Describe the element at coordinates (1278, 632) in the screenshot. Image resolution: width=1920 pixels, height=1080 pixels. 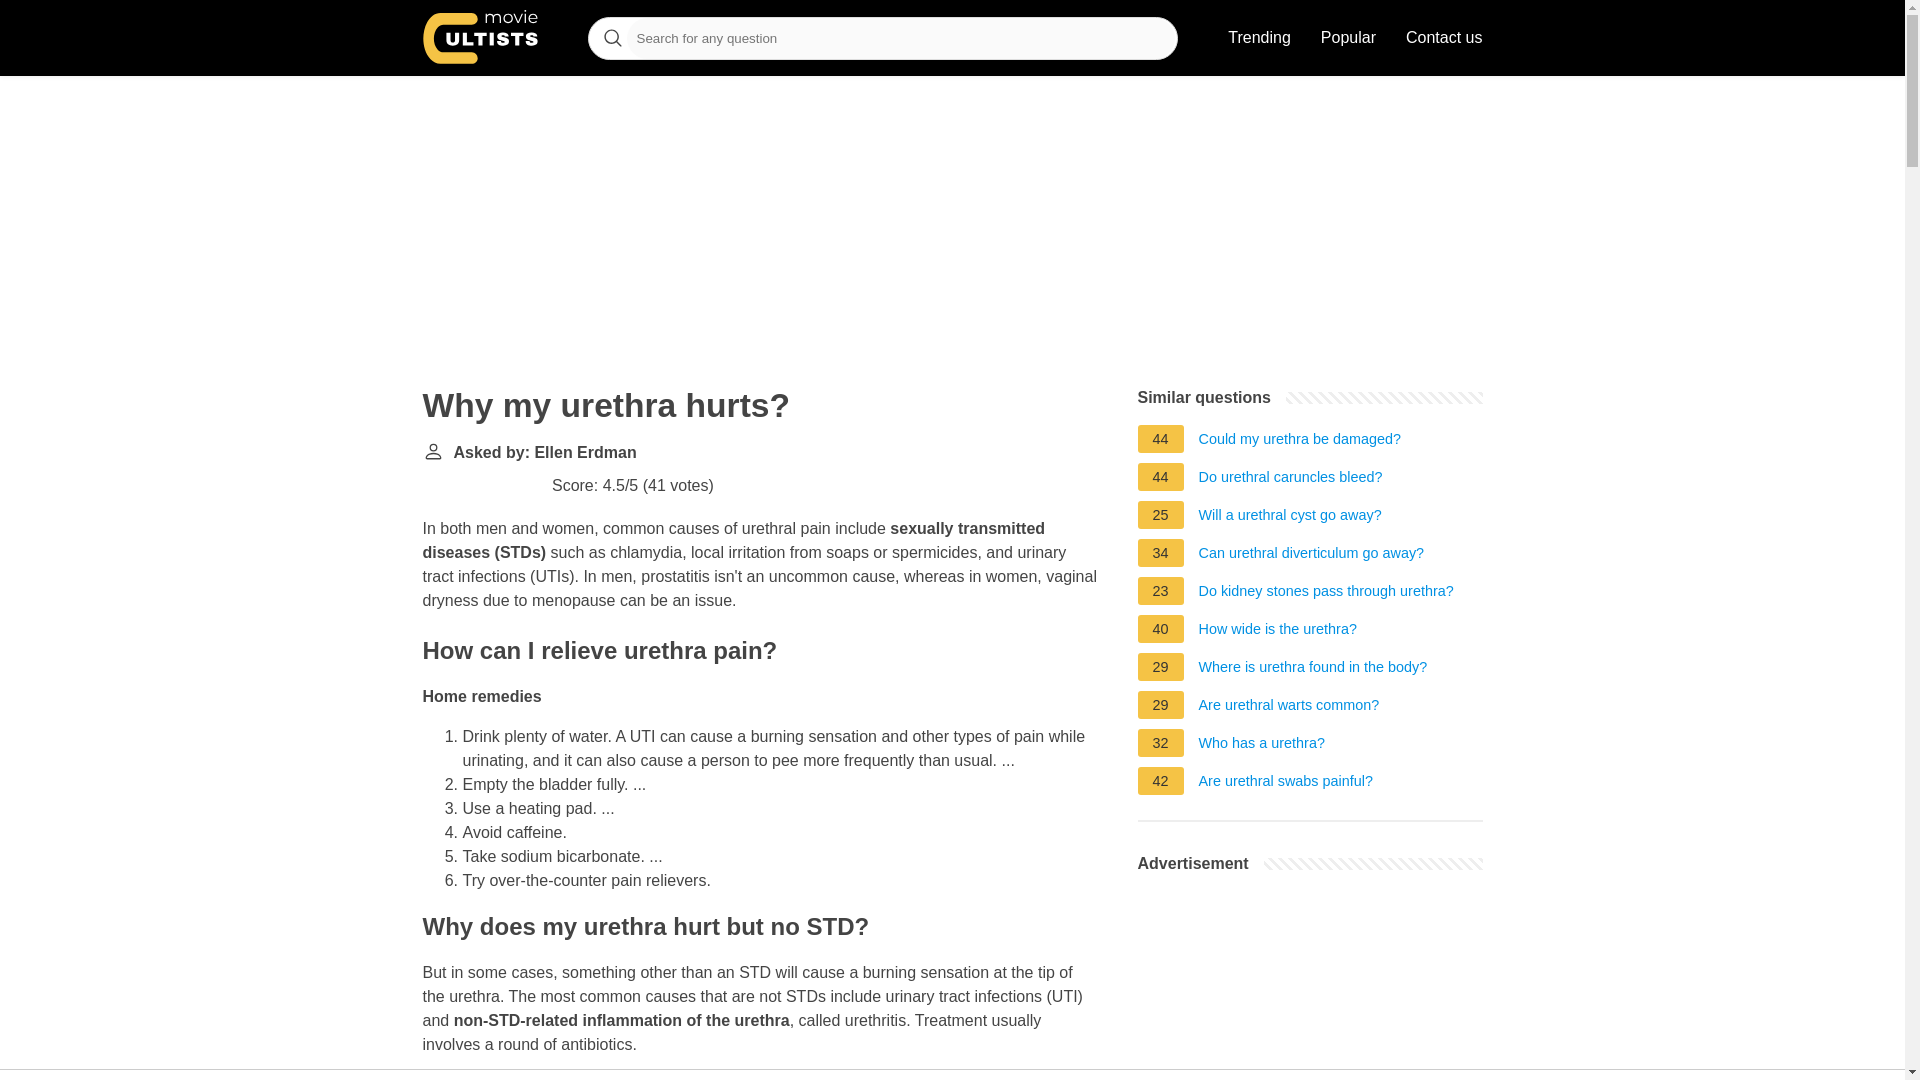
I see `How wide is the urethra?` at that location.